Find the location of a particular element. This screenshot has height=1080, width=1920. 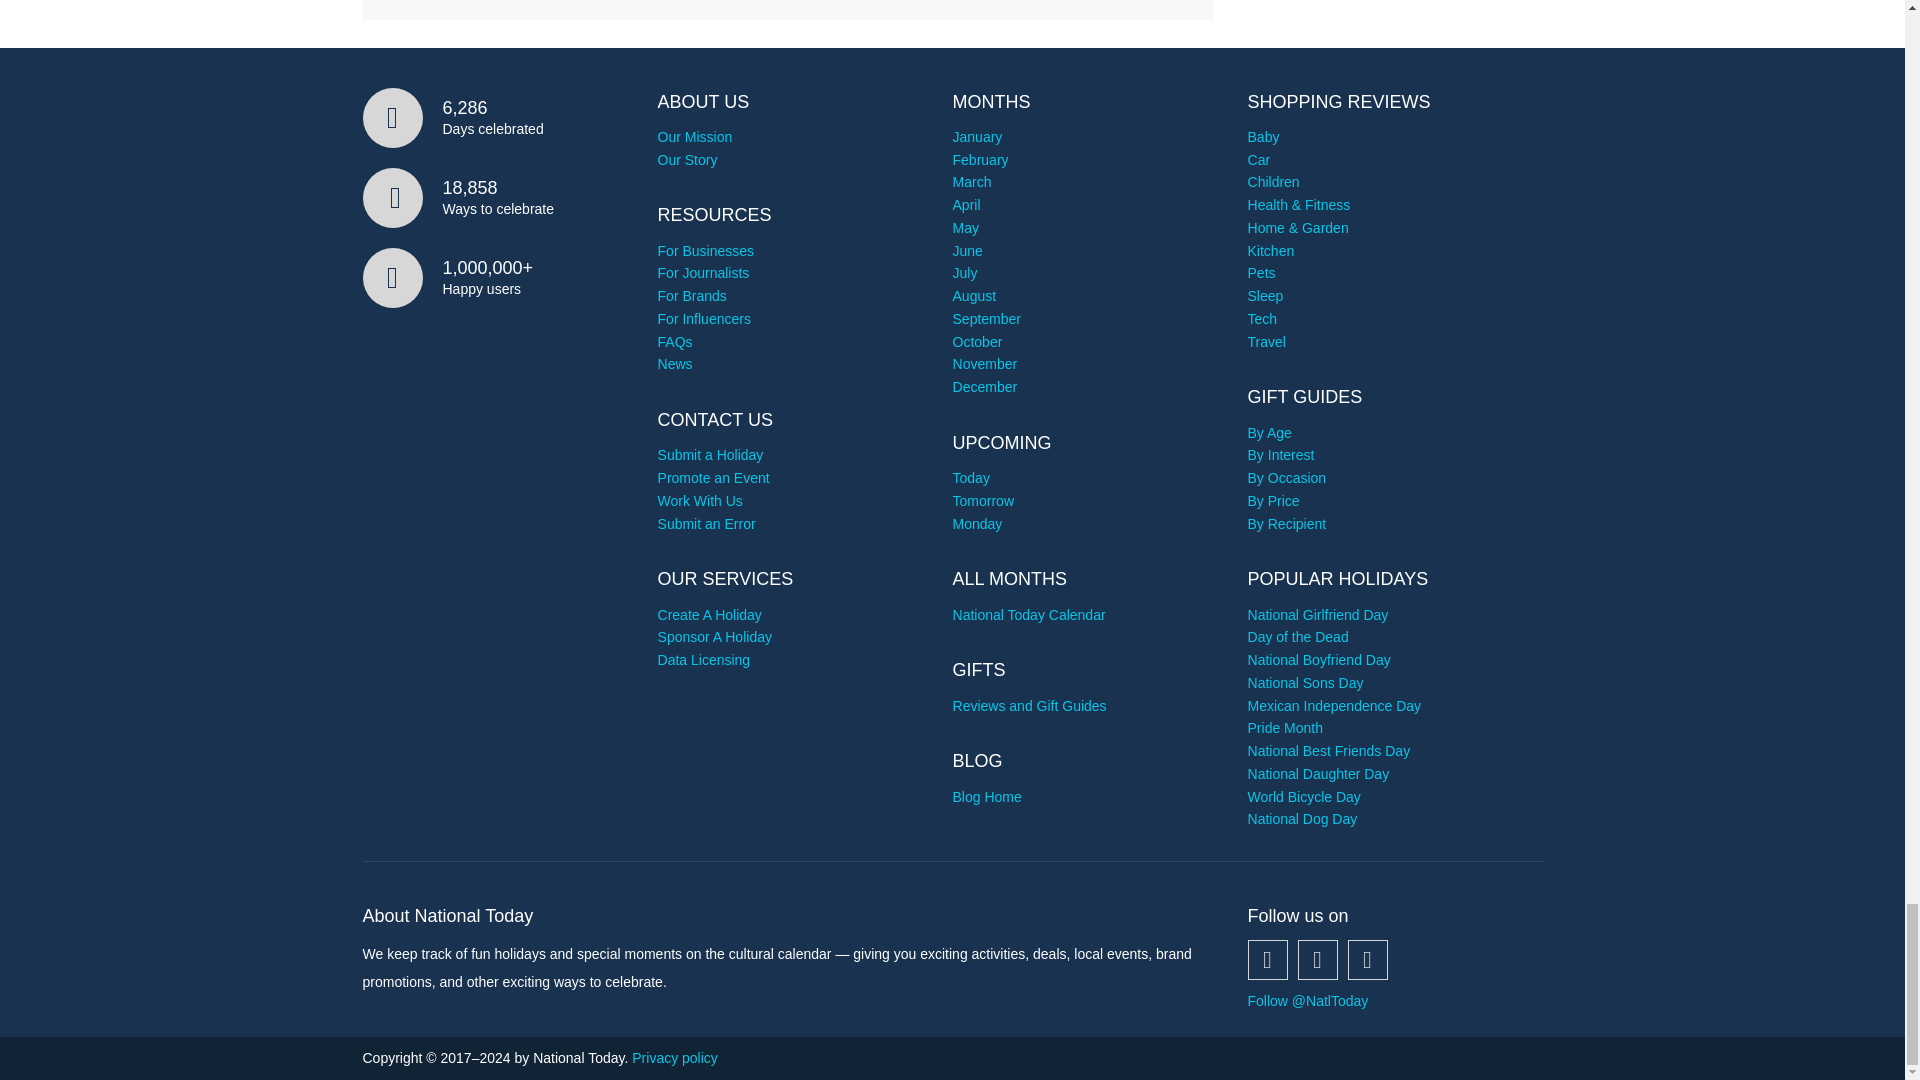

Follow us on Twitter is located at coordinates (1318, 959).